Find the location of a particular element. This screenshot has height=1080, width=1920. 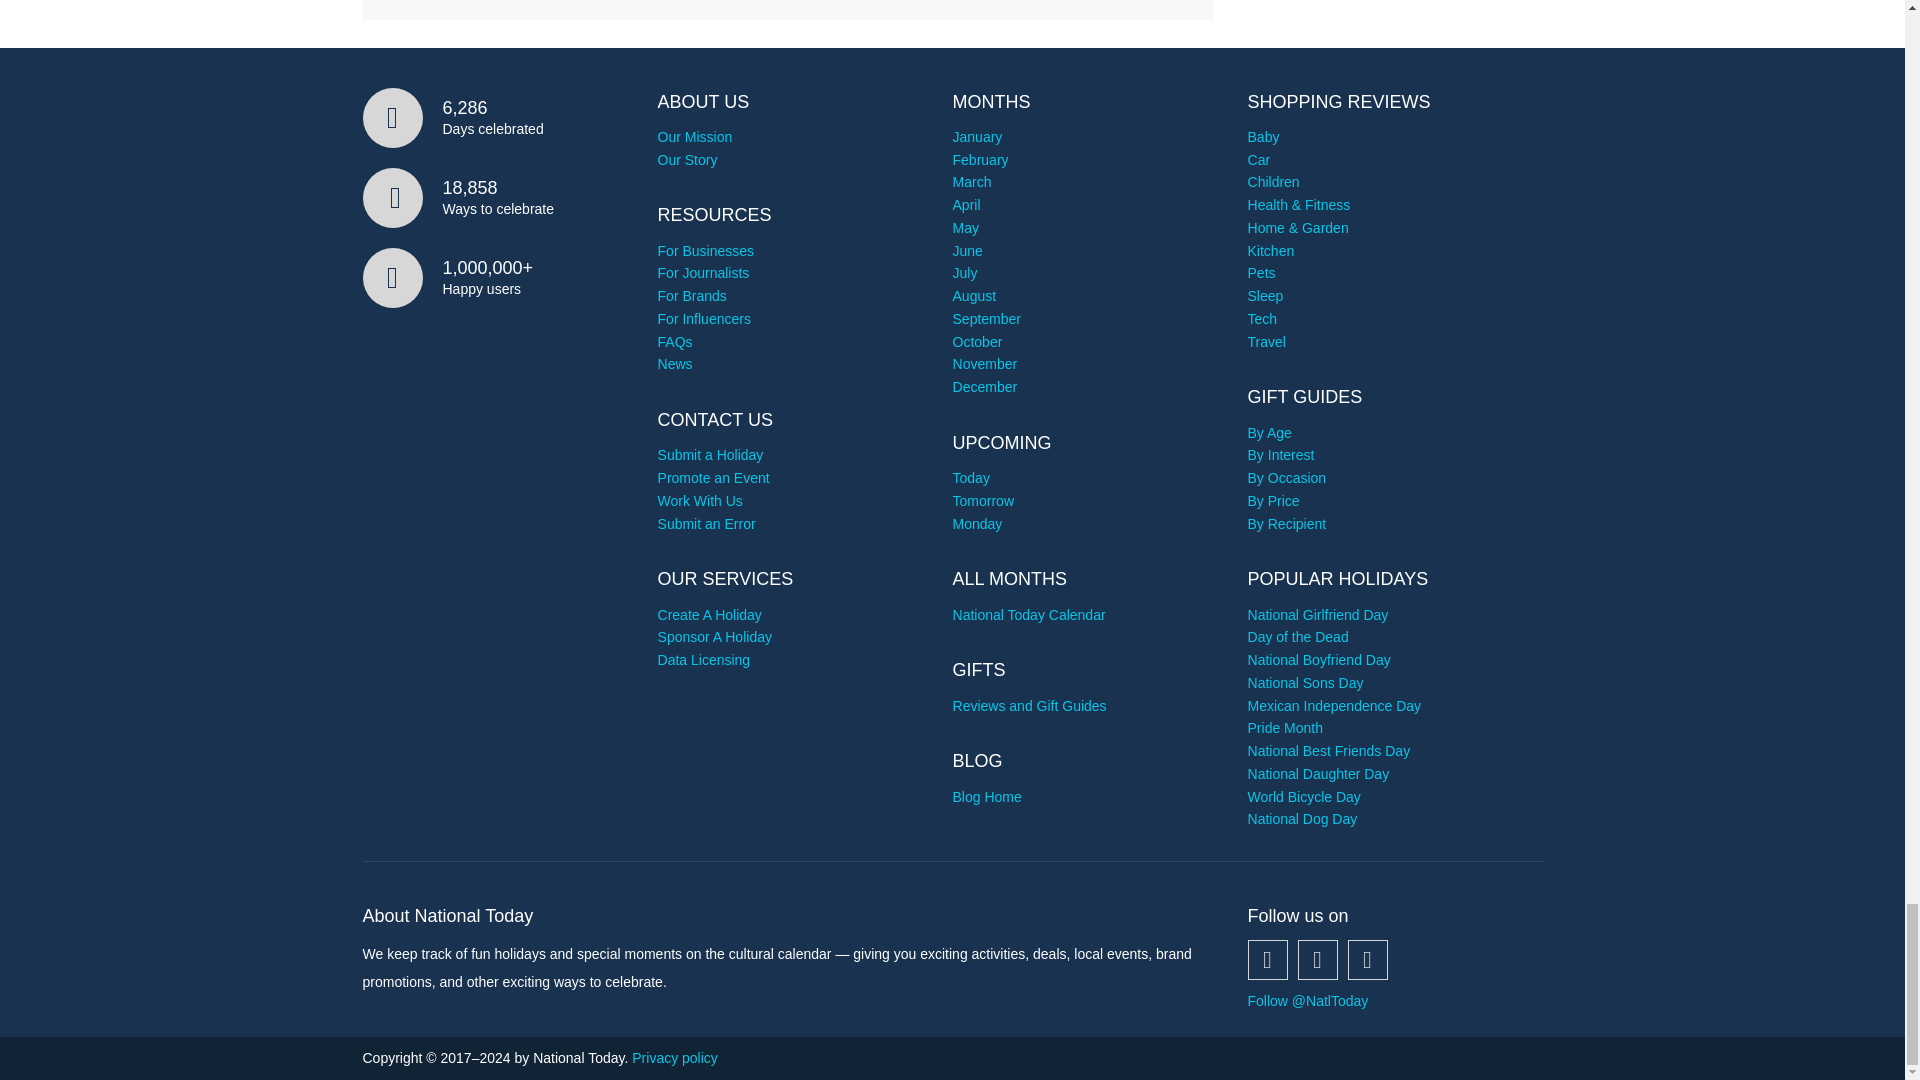

Follow us on Twitter is located at coordinates (1318, 959).